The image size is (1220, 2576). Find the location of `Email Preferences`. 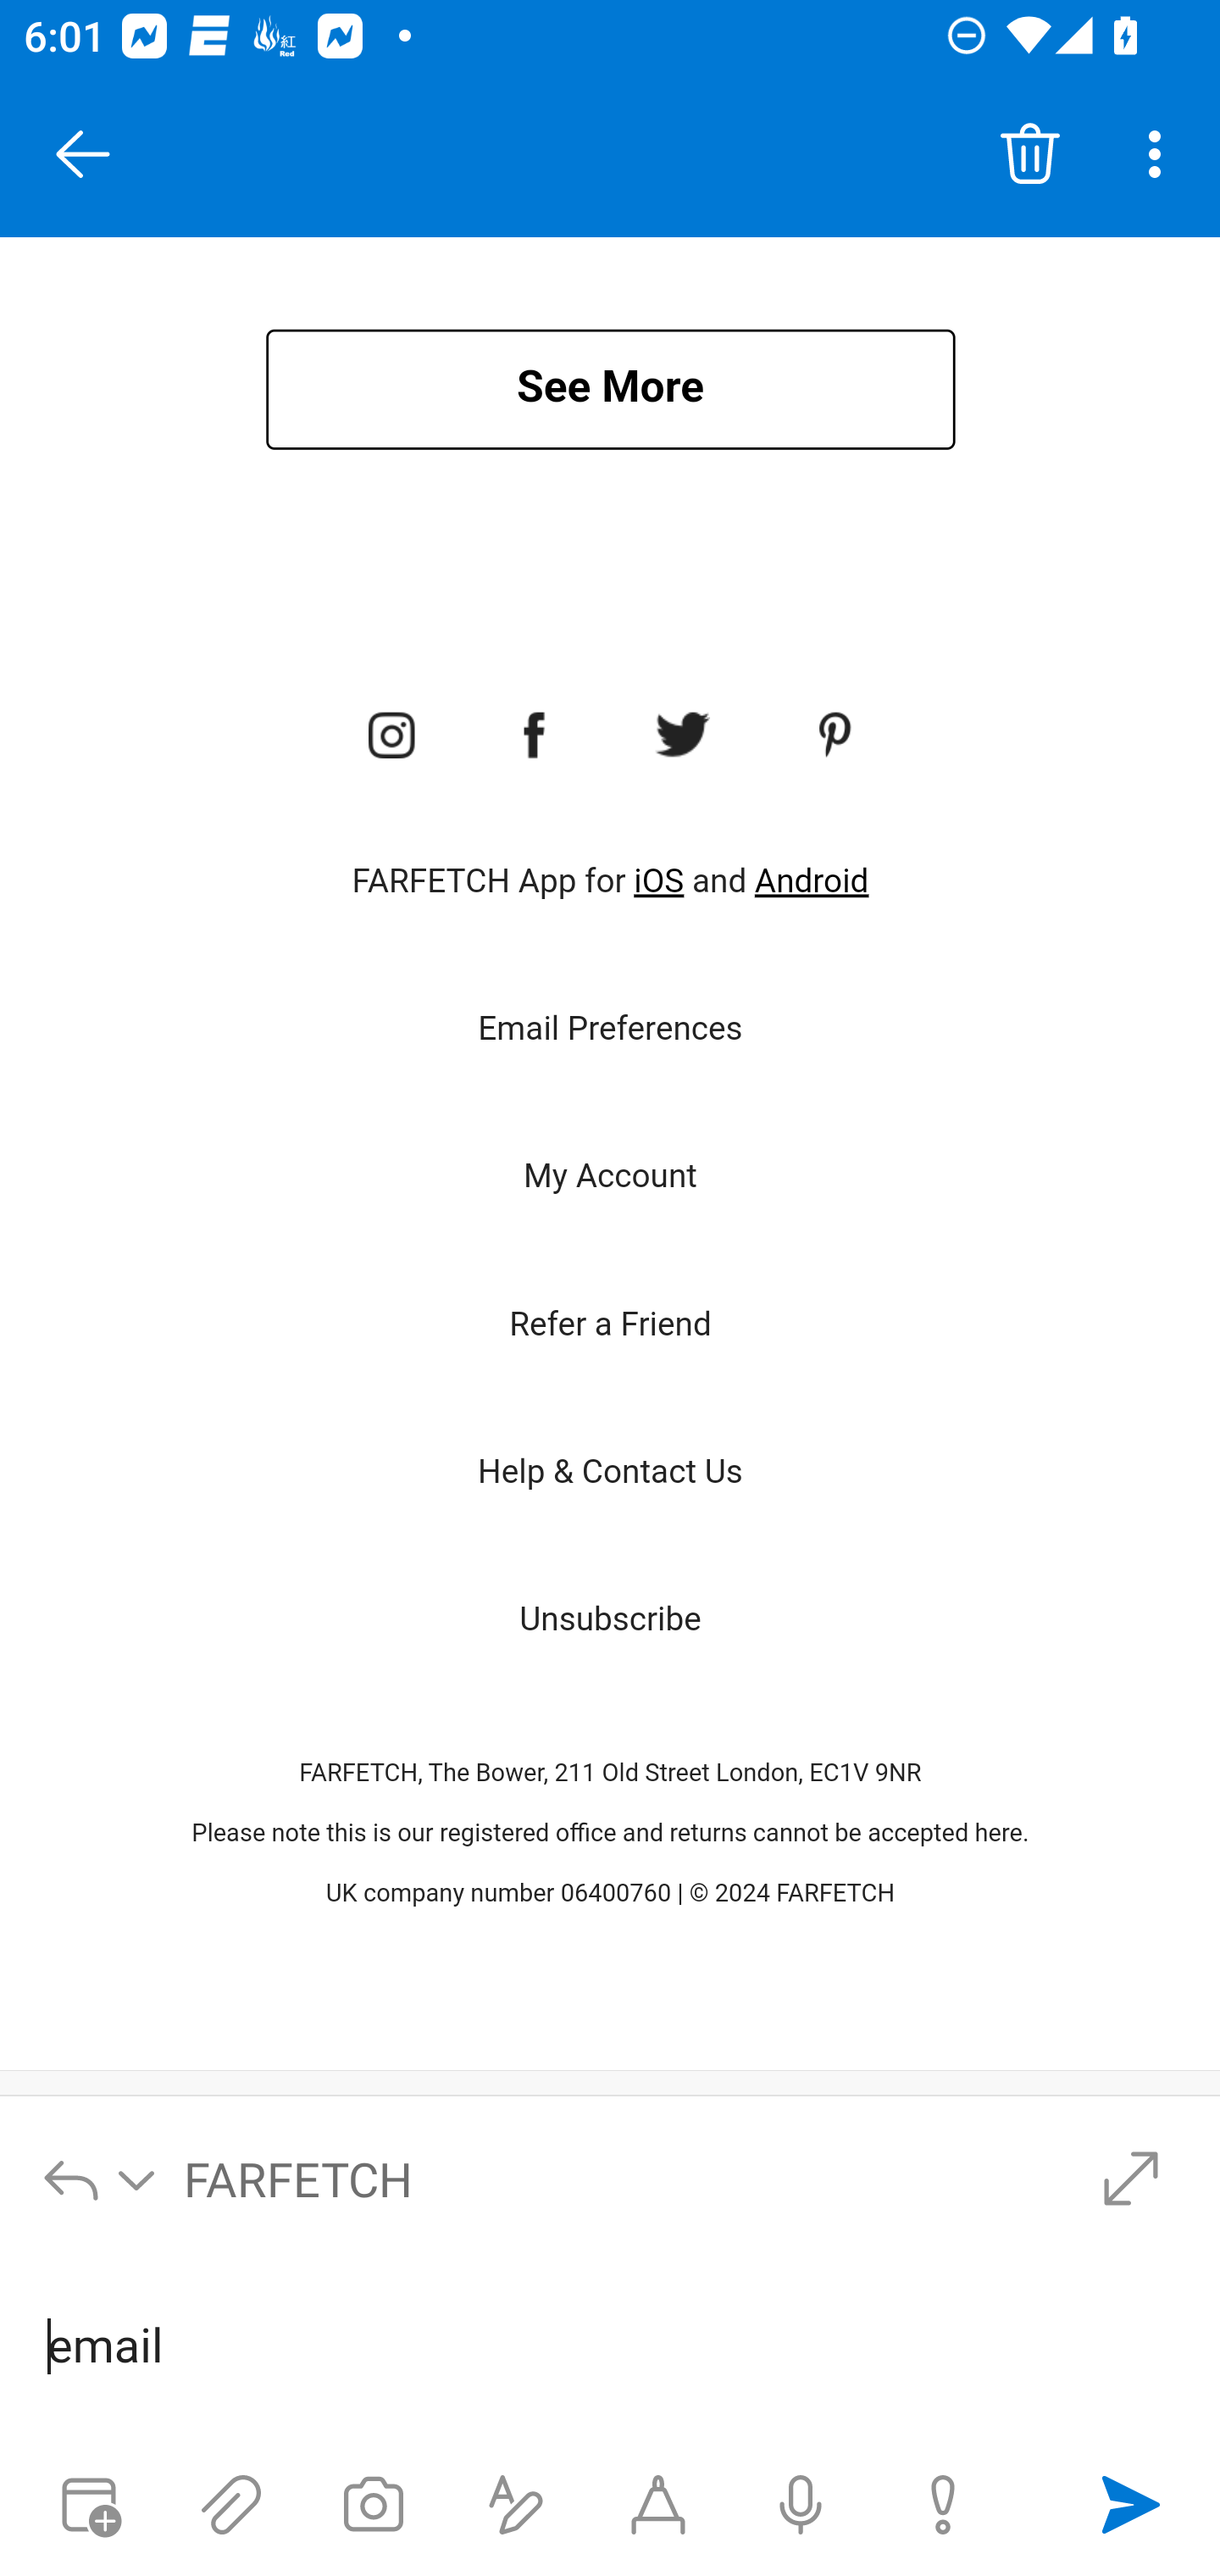

Email Preferences is located at coordinates (610, 1029).